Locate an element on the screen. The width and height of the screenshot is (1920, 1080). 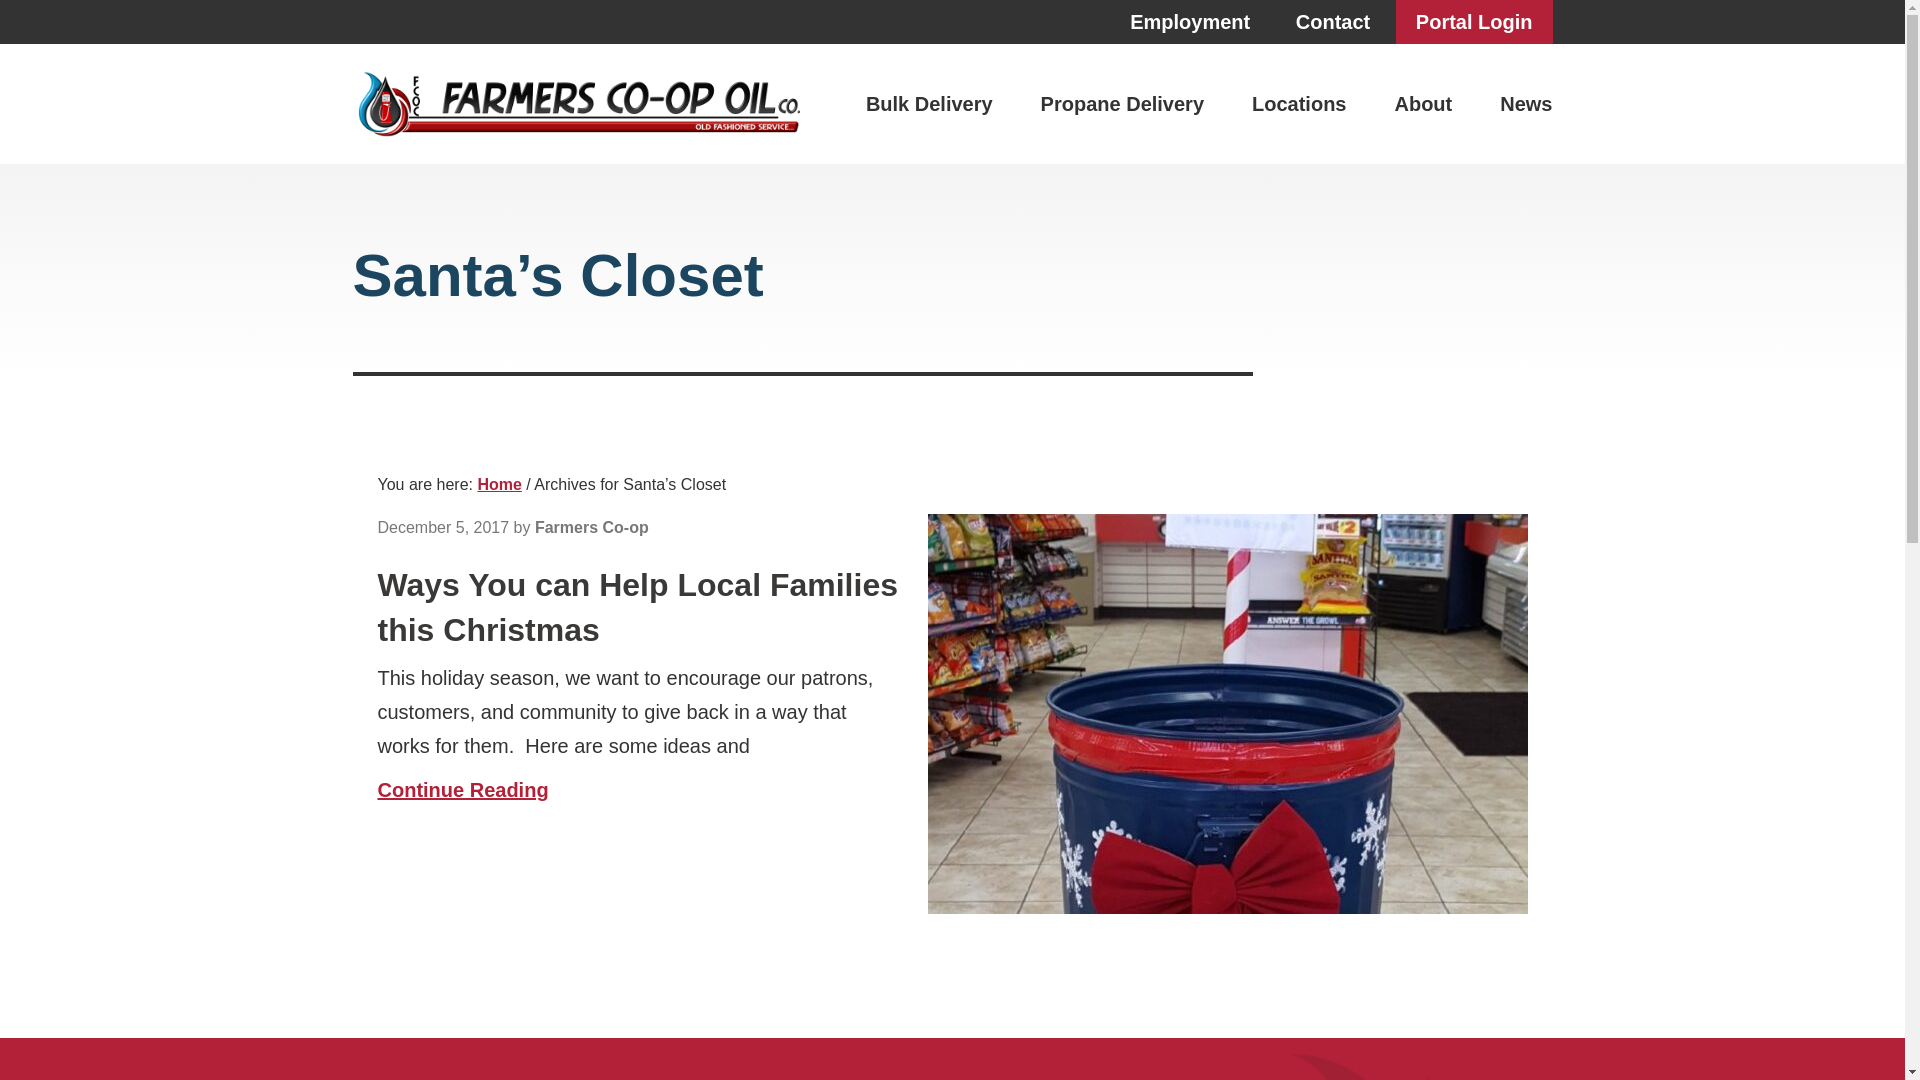
Portal Login is located at coordinates (1474, 22).